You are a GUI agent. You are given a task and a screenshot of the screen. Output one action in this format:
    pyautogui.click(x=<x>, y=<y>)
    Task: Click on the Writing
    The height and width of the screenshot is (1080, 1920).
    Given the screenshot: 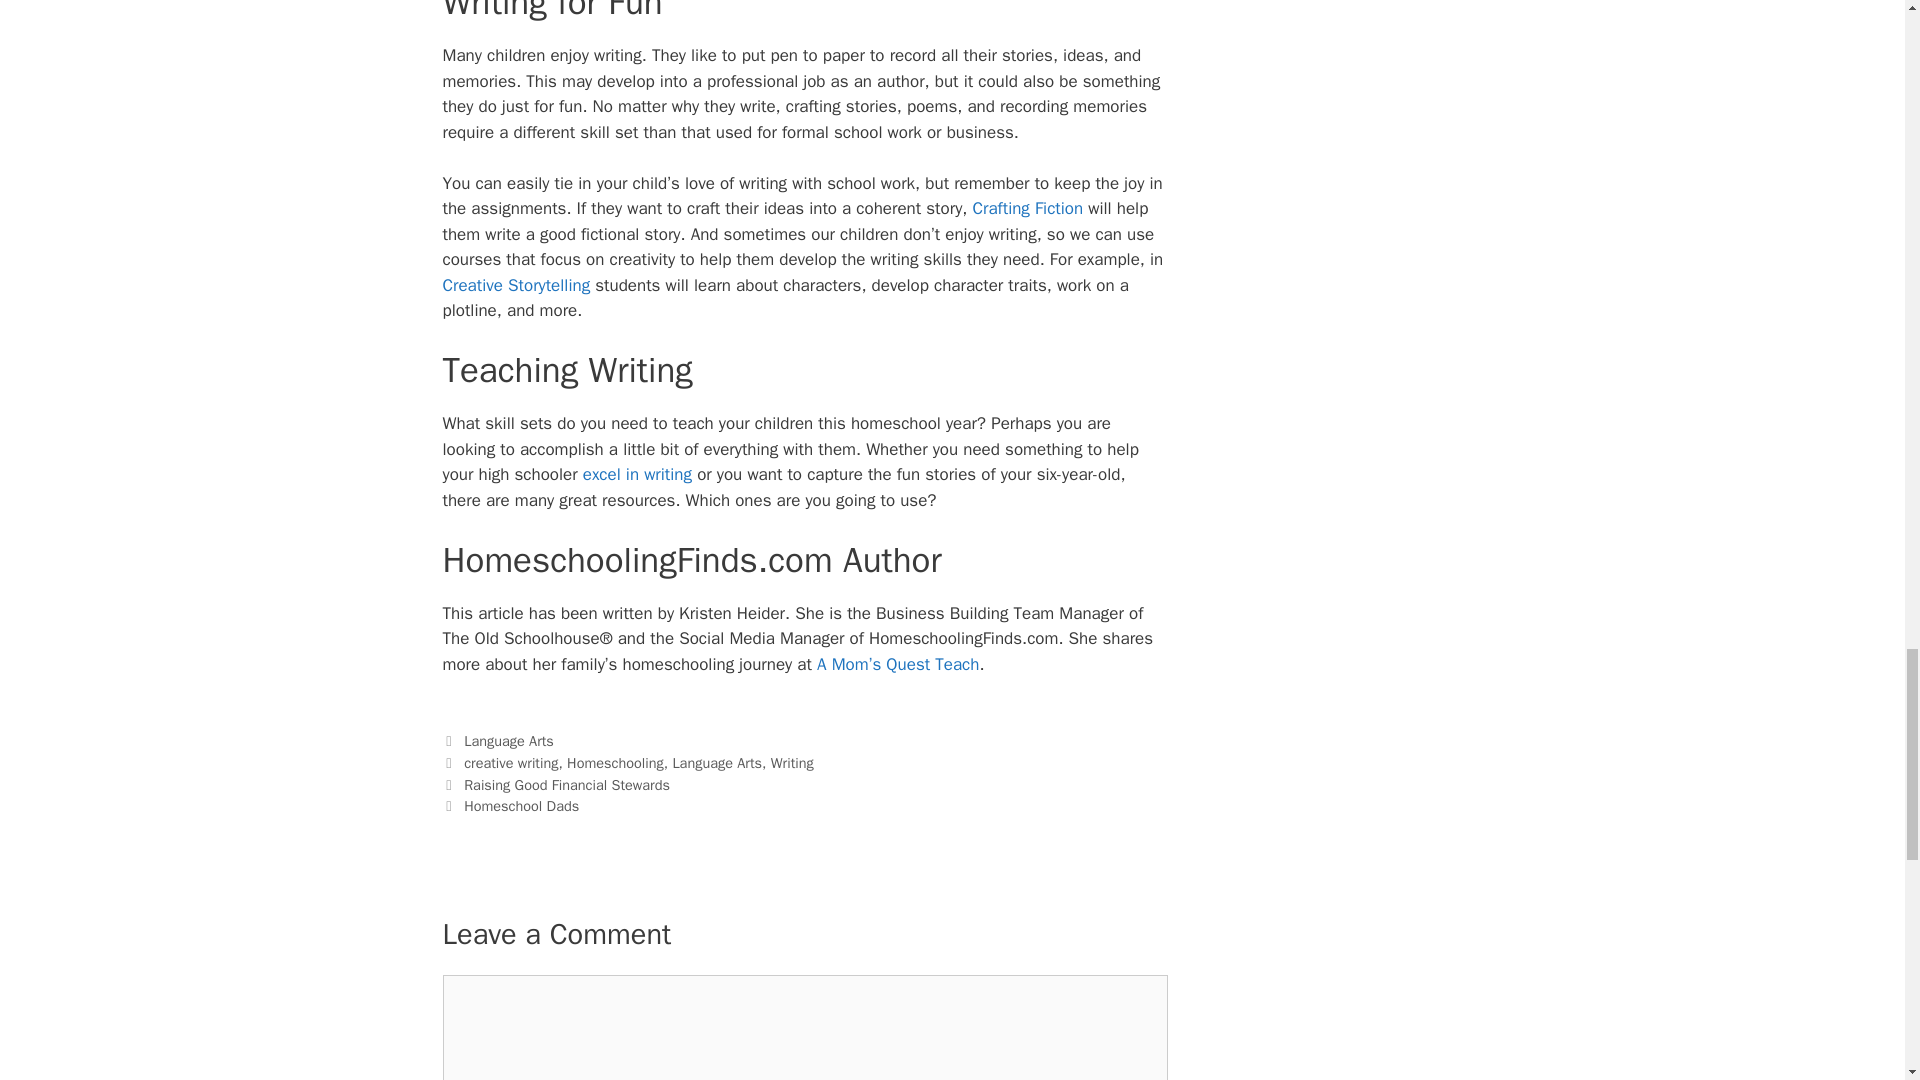 What is the action you would take?
    pyautogui.click(x=792, y=762)
    